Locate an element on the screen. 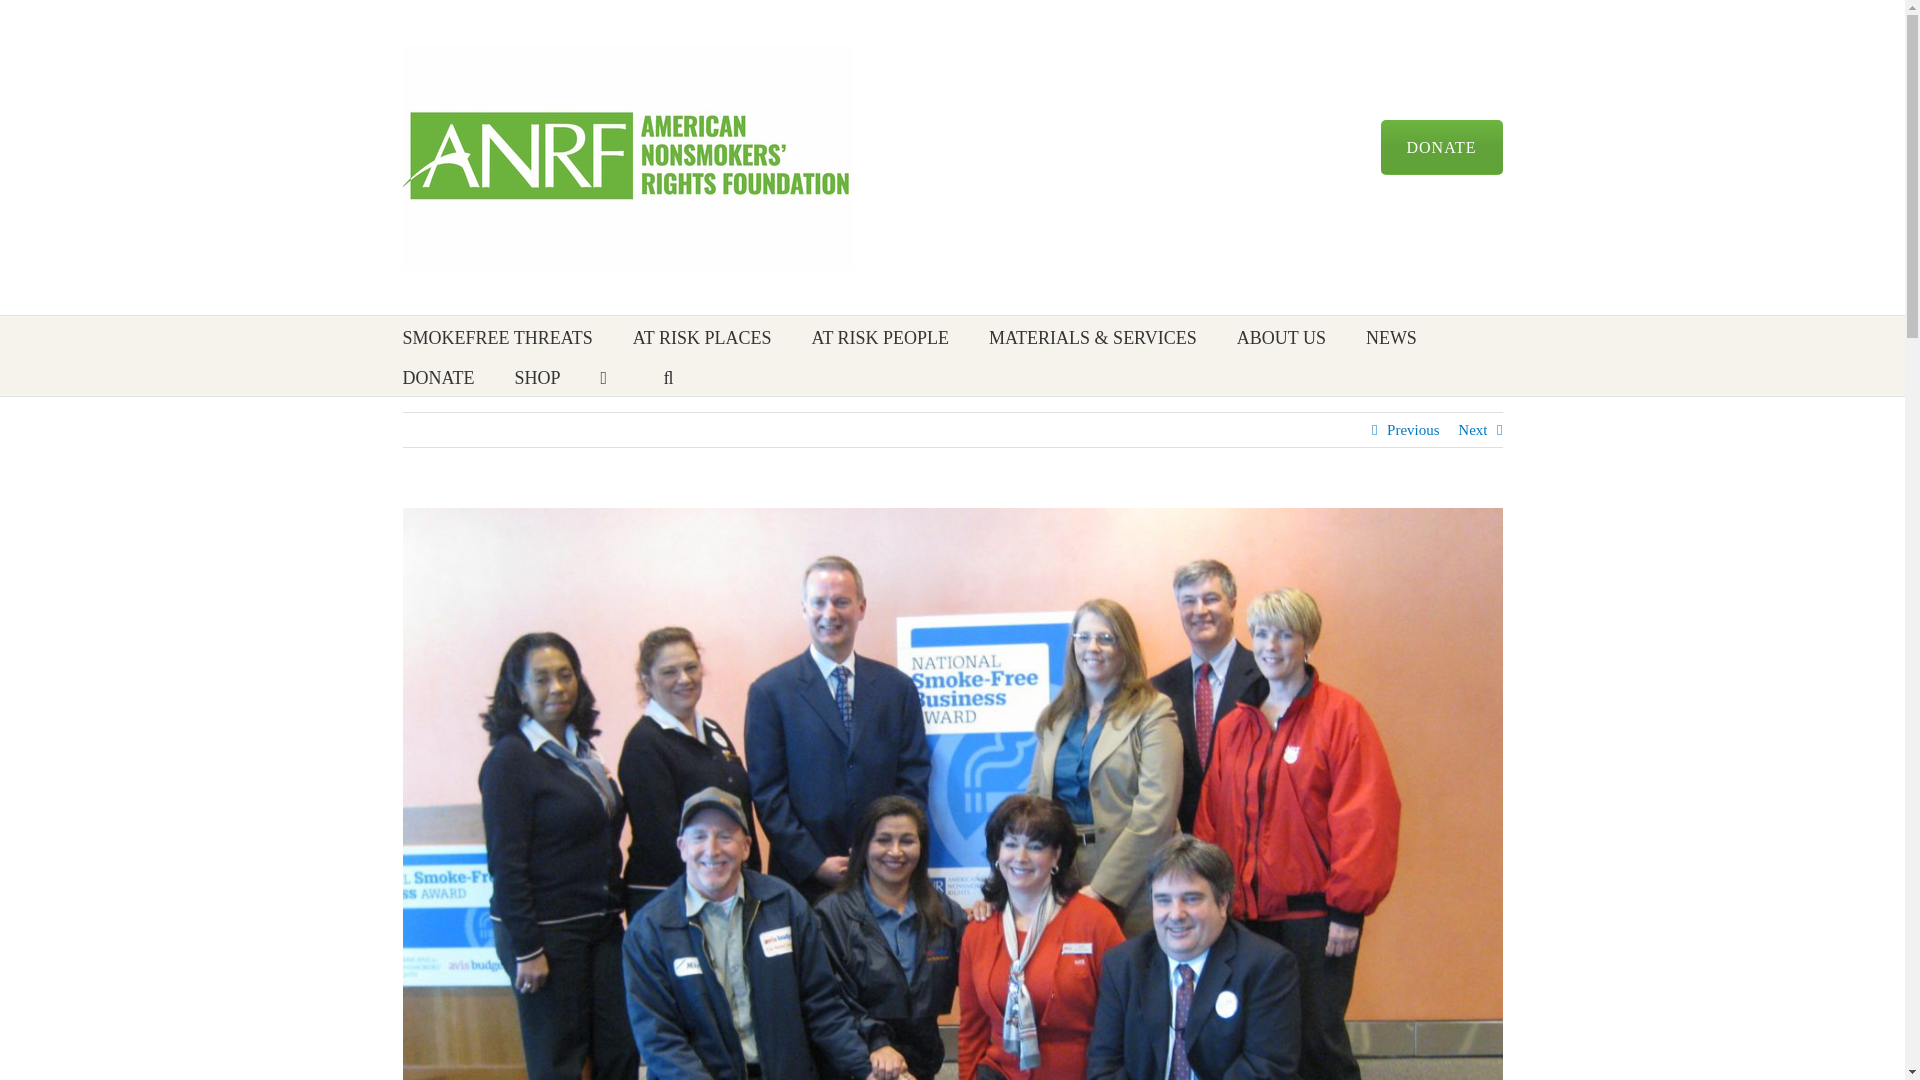 The image size is (1920, 1080). AT RISK PLACES is located at coordinates (702, 336).